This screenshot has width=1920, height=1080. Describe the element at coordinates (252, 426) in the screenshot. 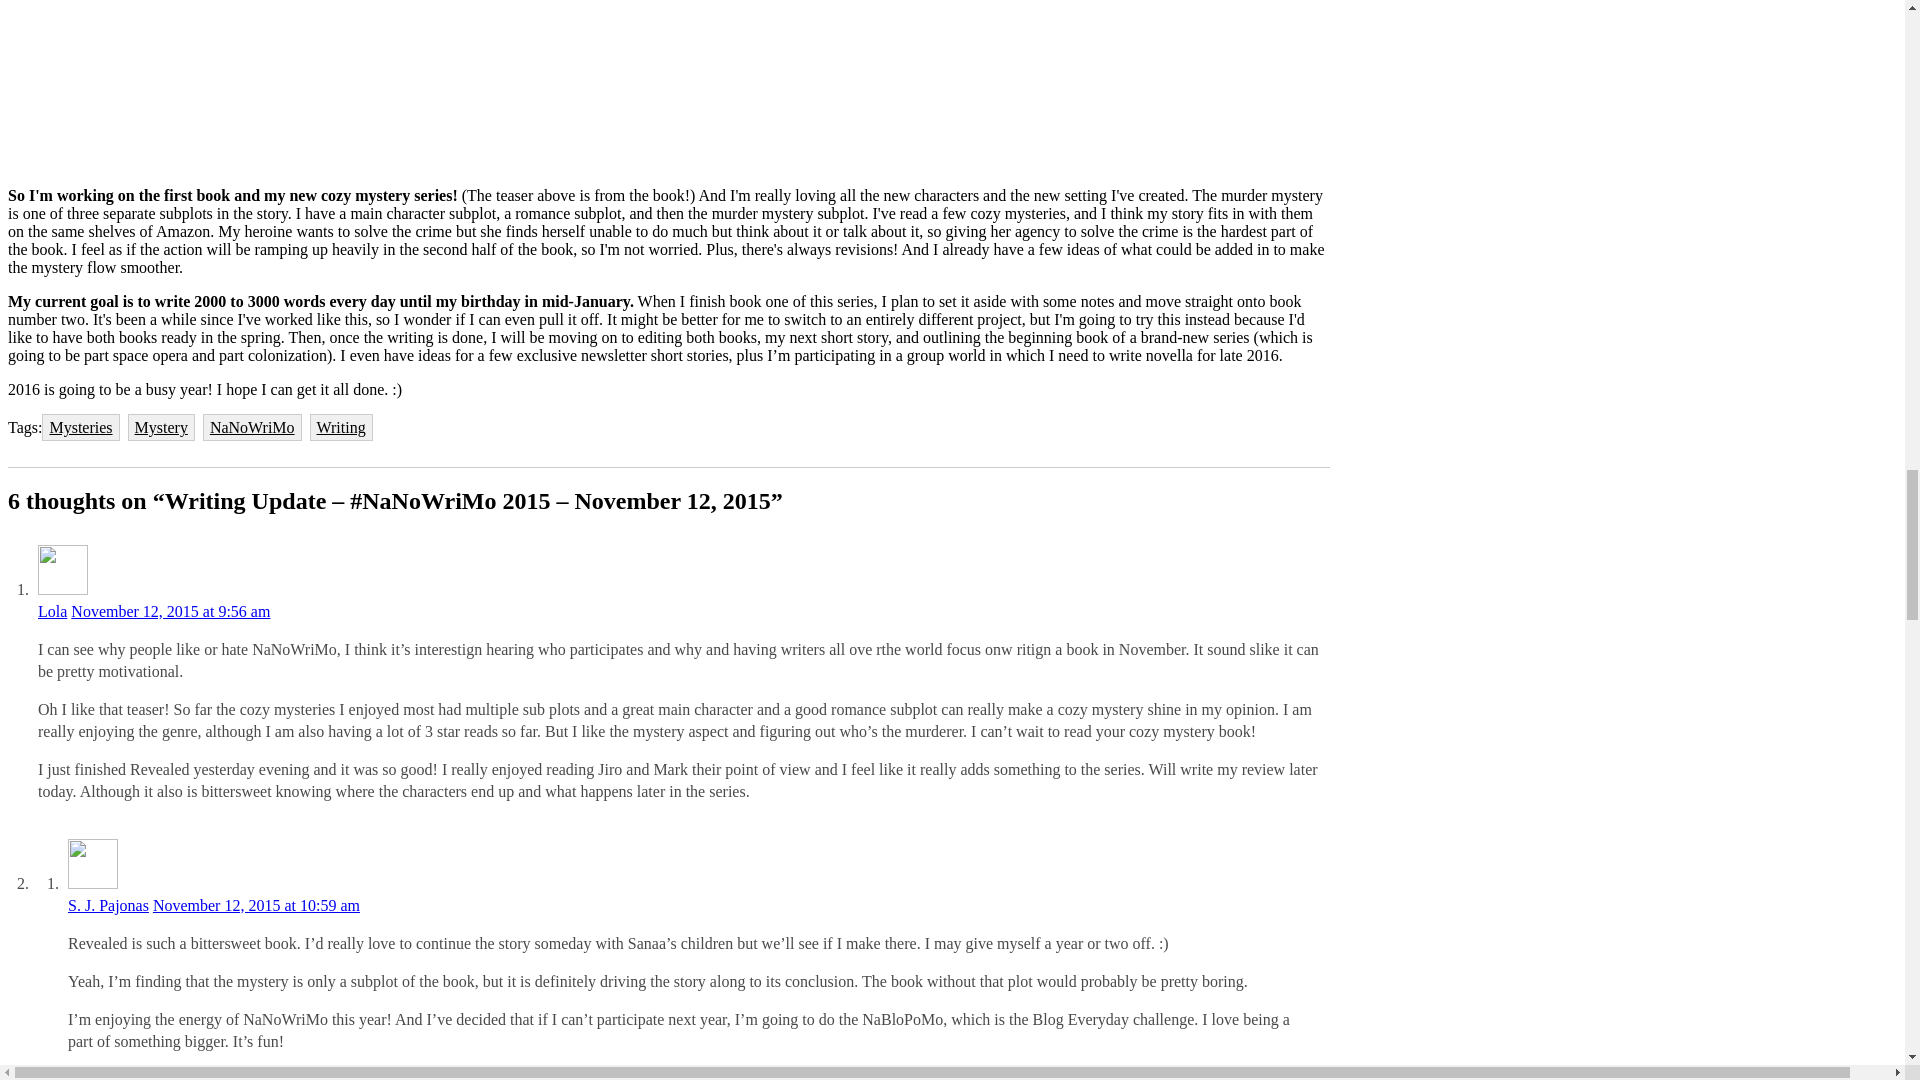

I see `NaNoWriMo` at that location.